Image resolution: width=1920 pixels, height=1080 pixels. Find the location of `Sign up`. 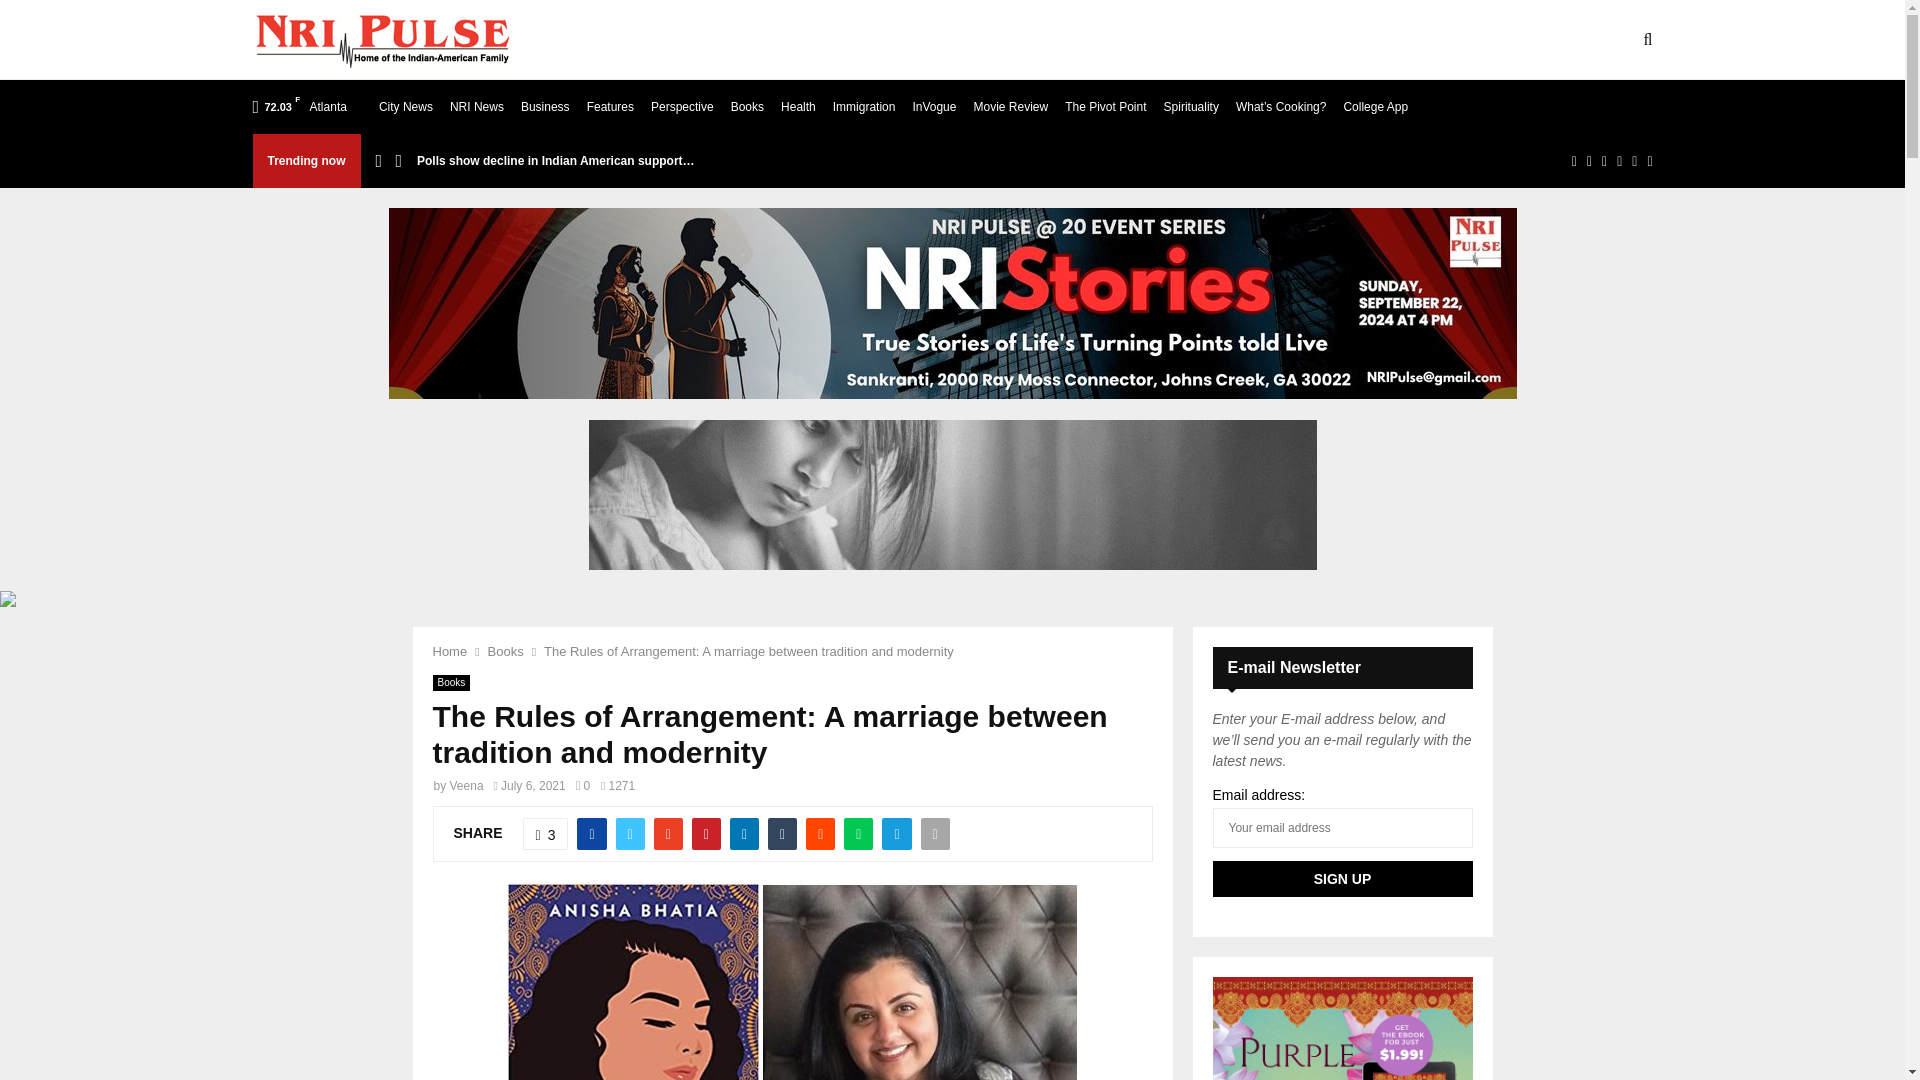

Sign up is located at coordinates (1342, 878).